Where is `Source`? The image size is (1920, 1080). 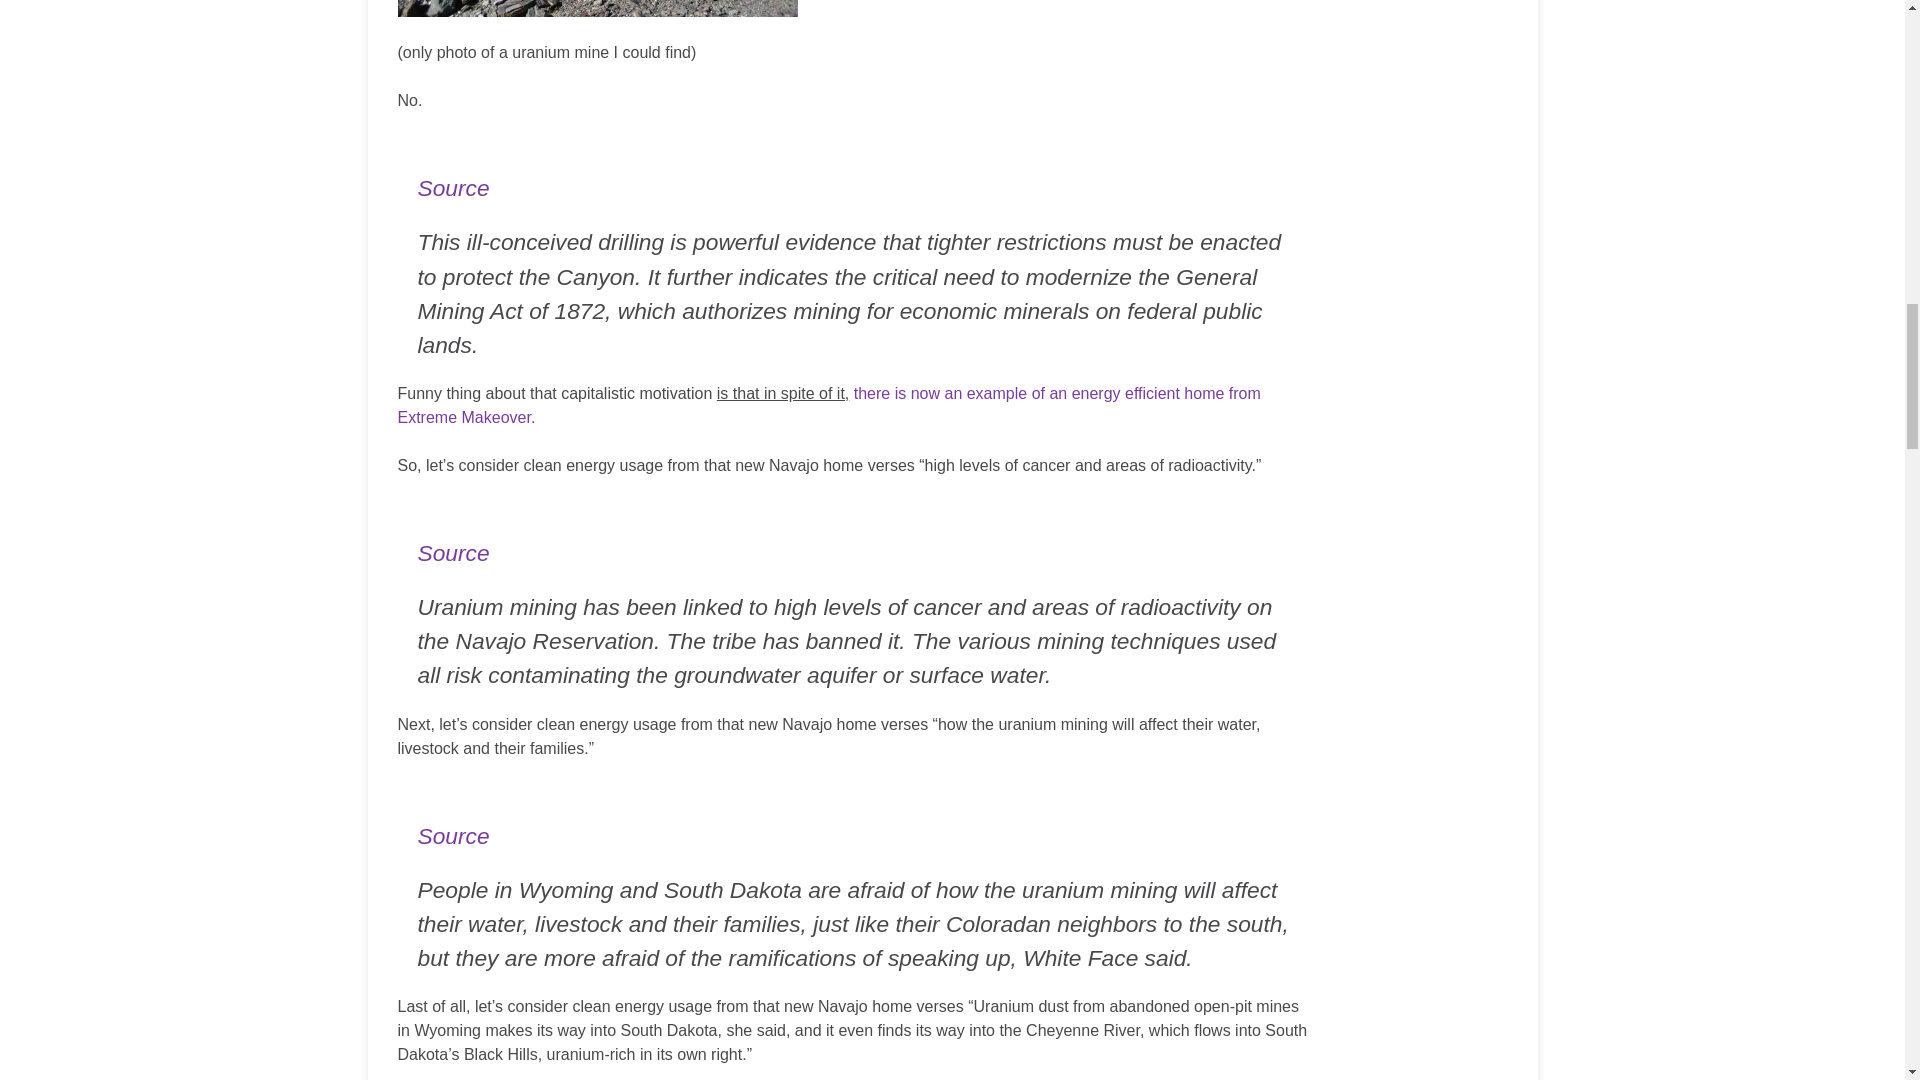
Source is located at coordinates (454, 187).